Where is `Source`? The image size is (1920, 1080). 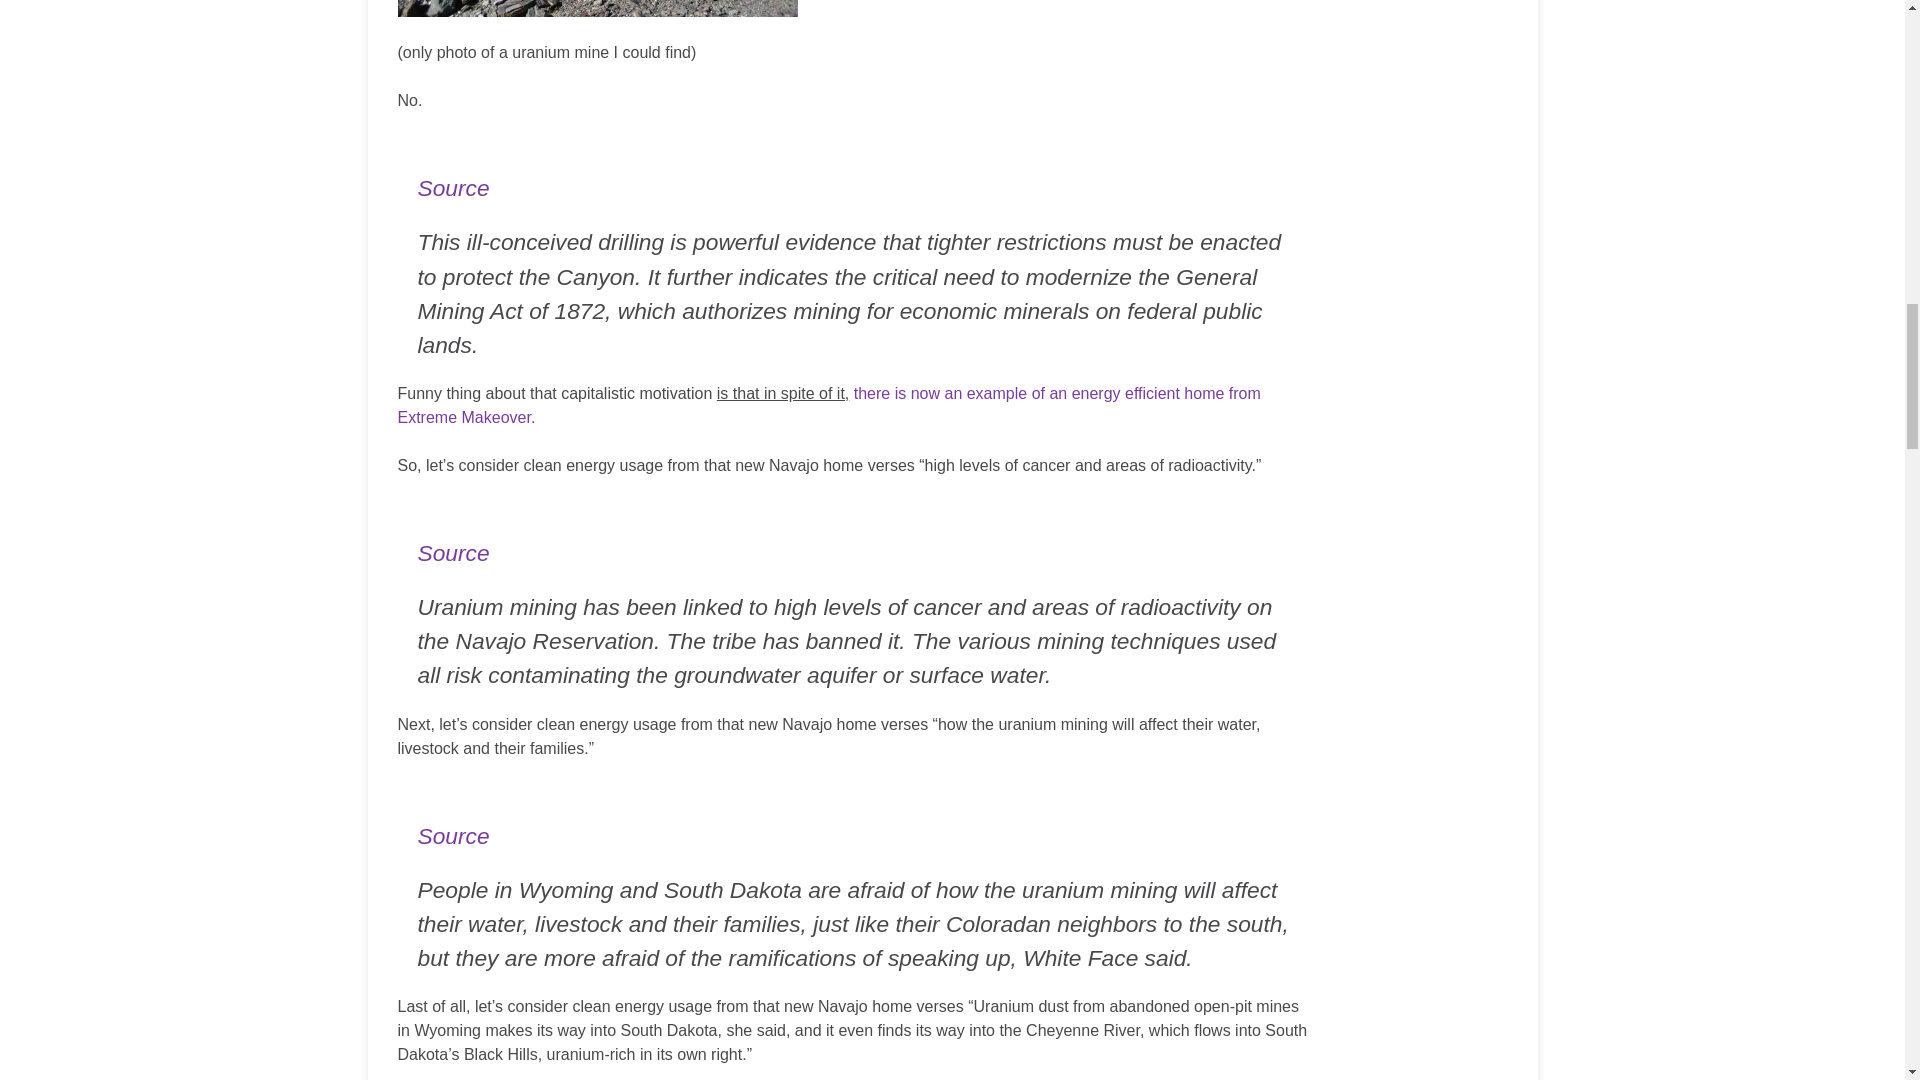
Source is located at coordinates (454, 187).